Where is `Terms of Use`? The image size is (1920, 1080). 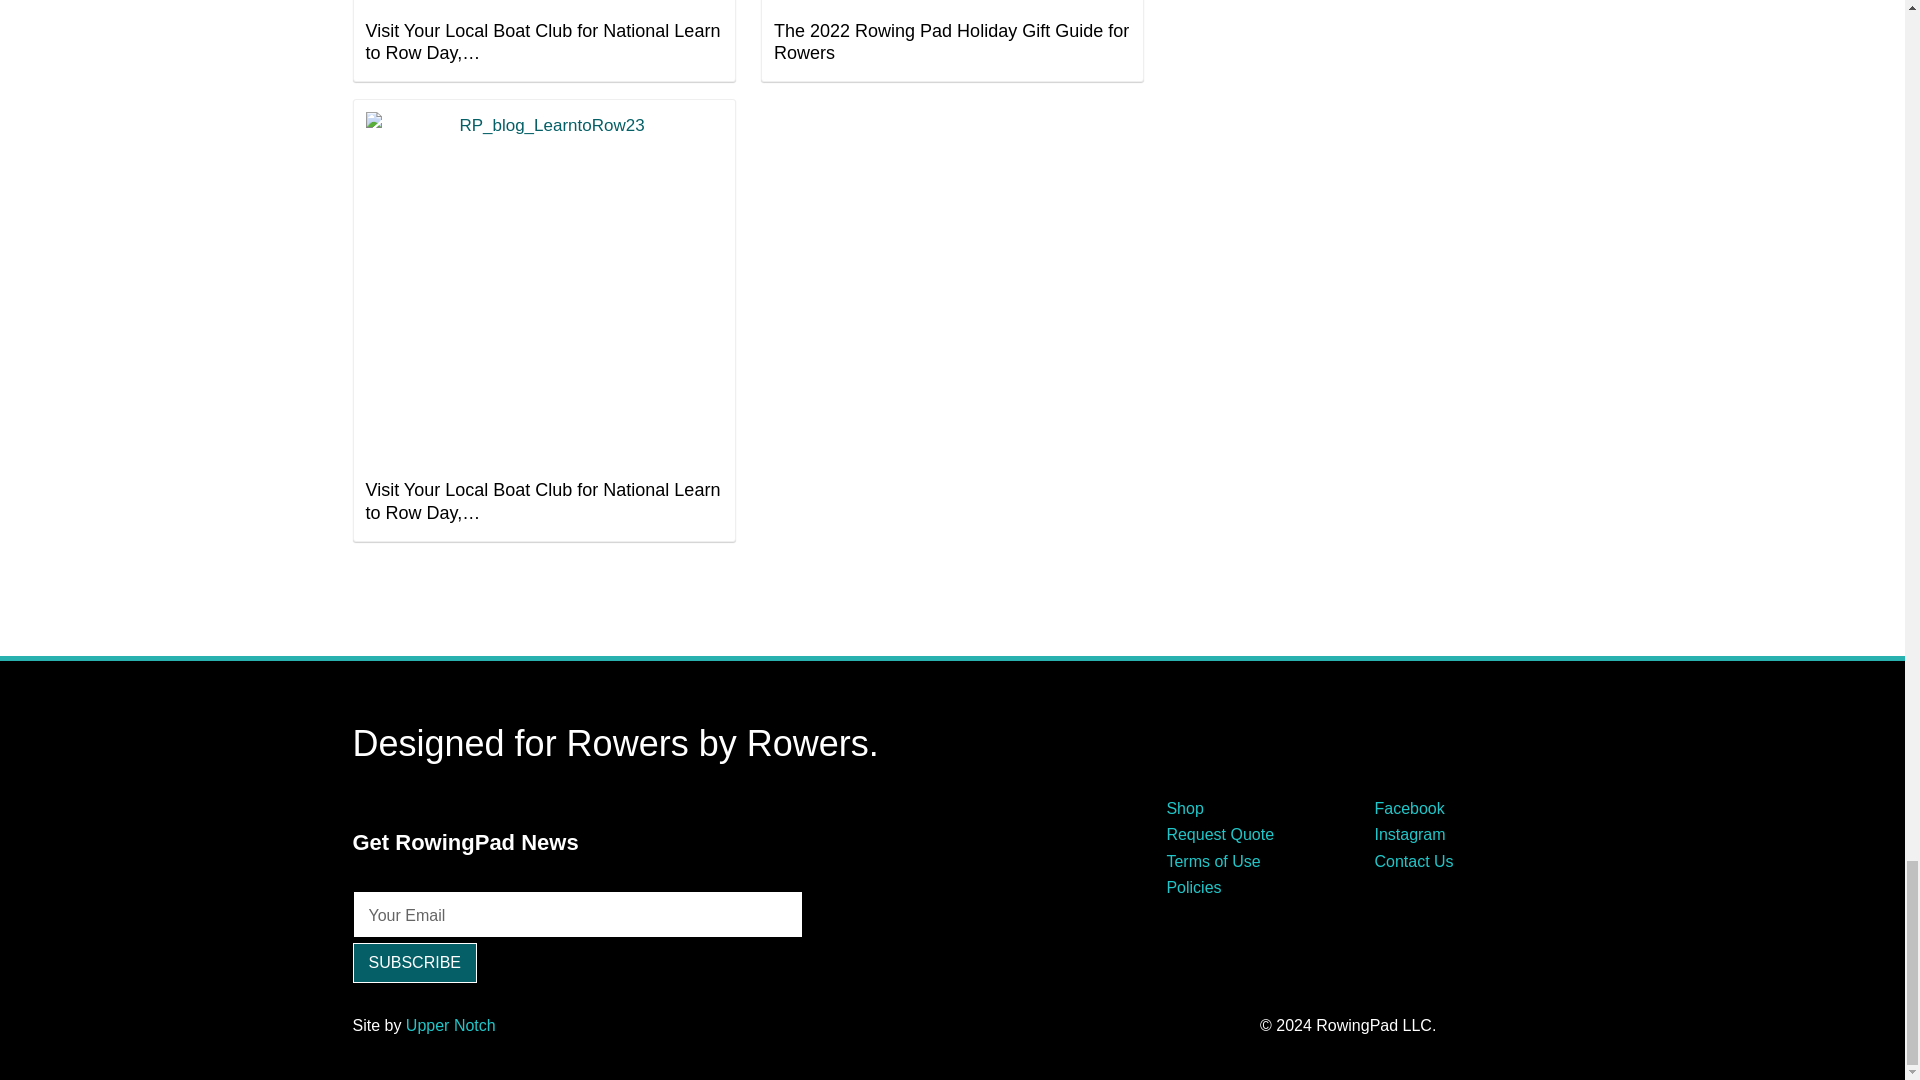
Terms of Use is located at coordinates (1212, 862).